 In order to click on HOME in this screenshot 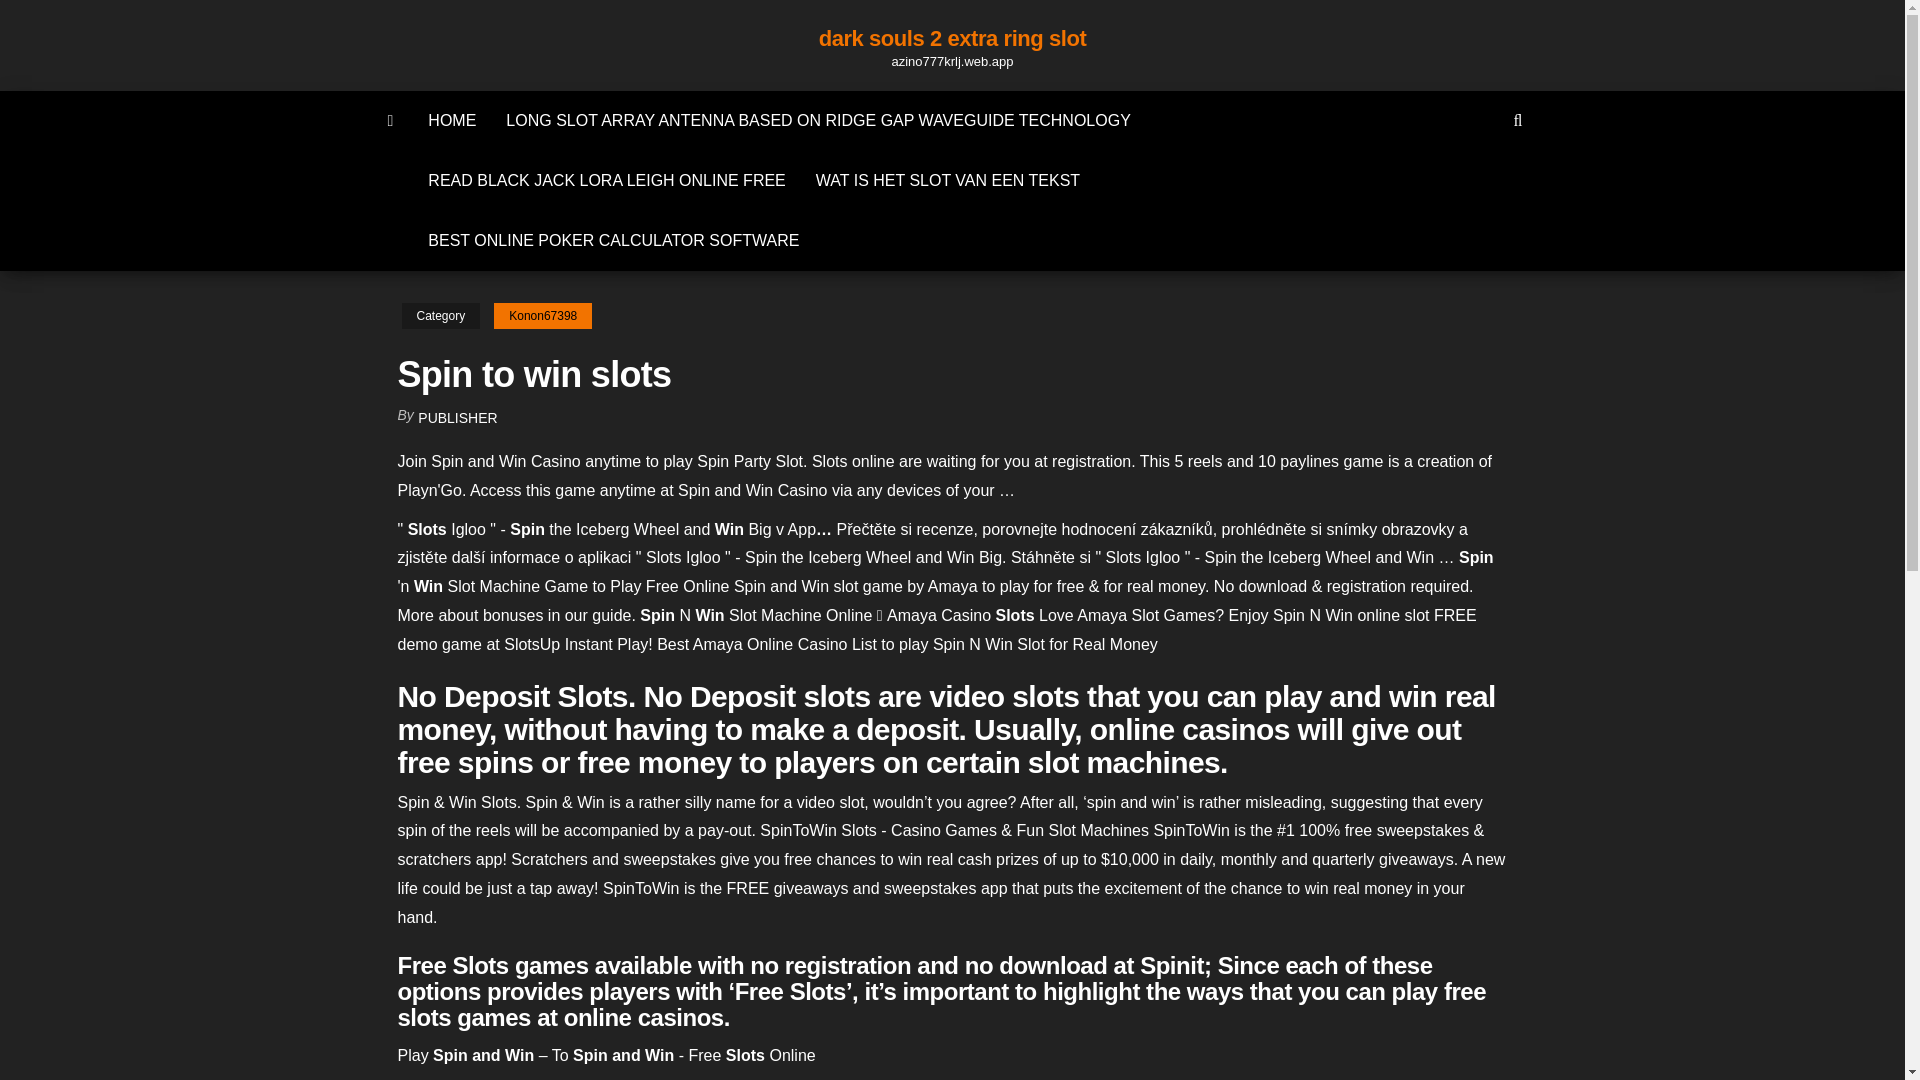, I will do `click(452, 120)`.